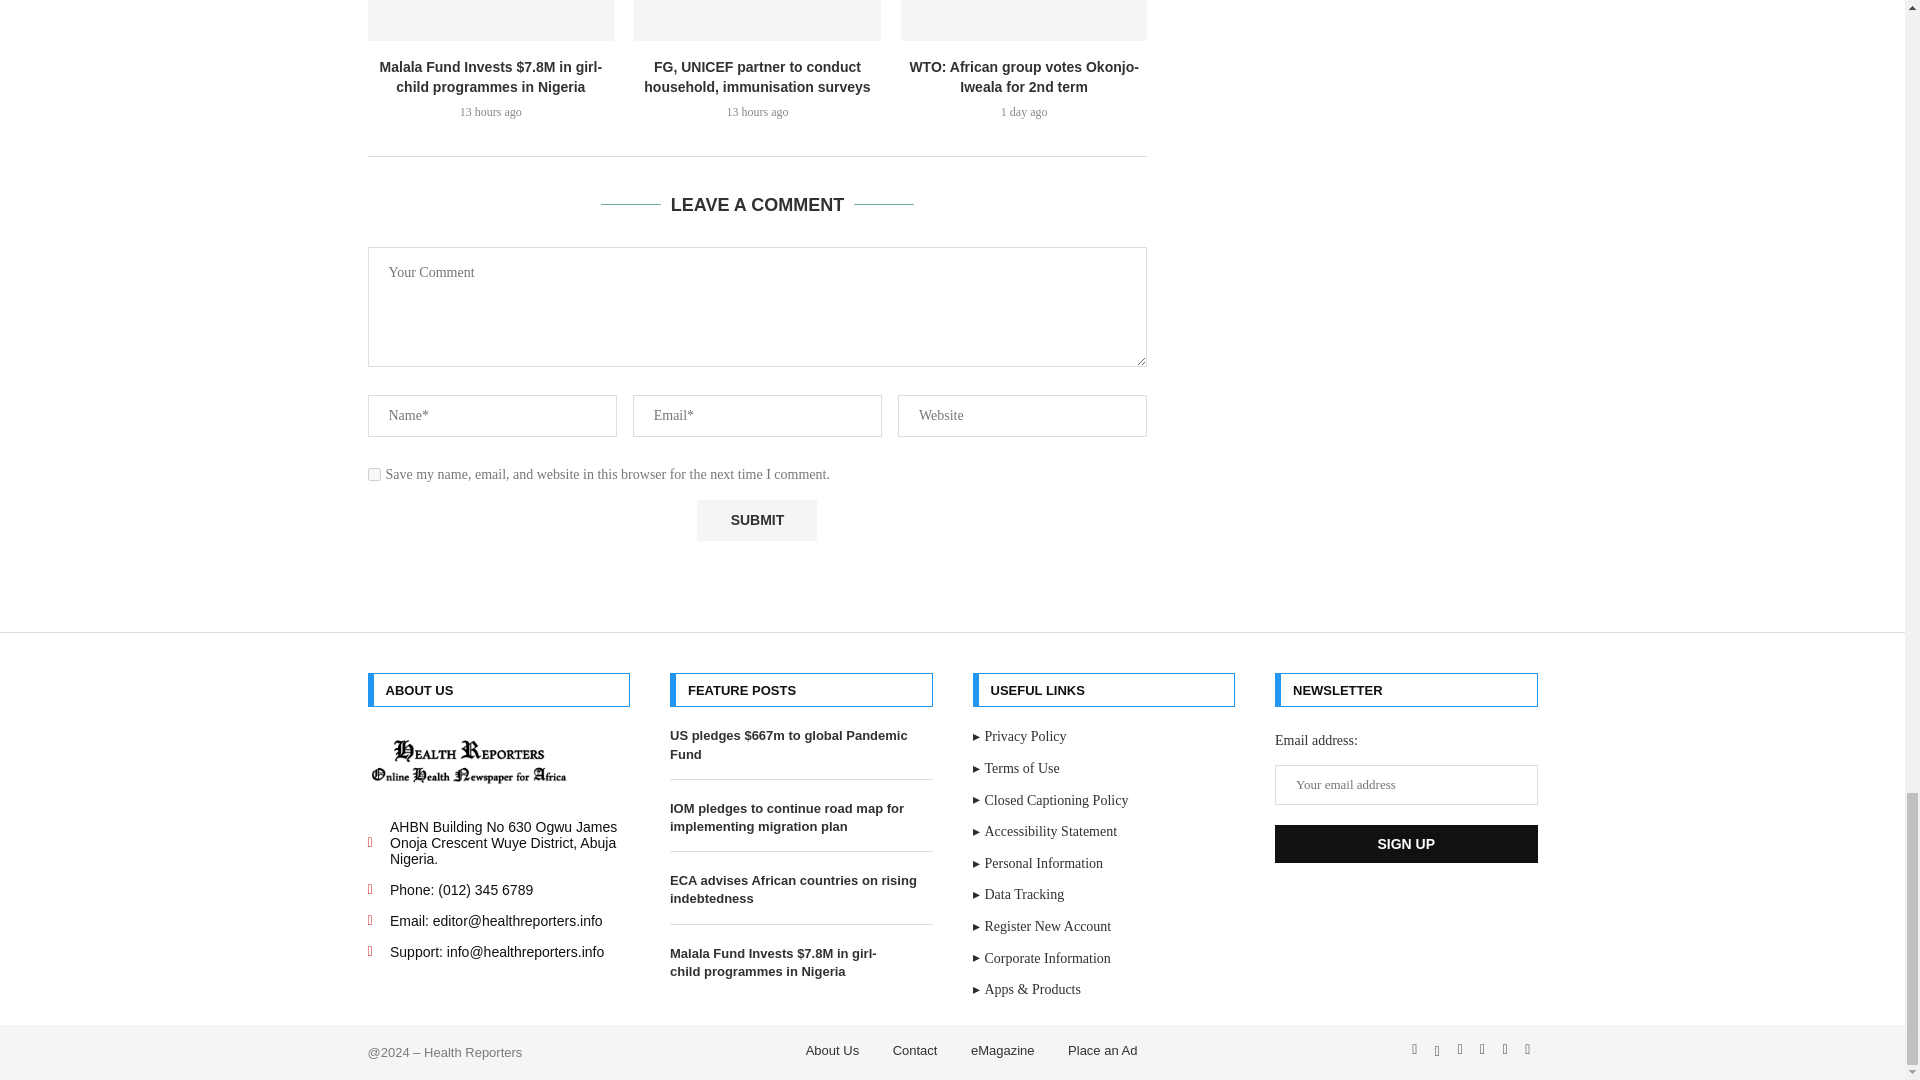 This screenshot has width=1920, height=1080. What do you see at coordinates (1024, 20) in the screenshot?
I see `WTO: African group votes Okonjo-Iweala for 2nd term` at bounding box center [1024, 20].